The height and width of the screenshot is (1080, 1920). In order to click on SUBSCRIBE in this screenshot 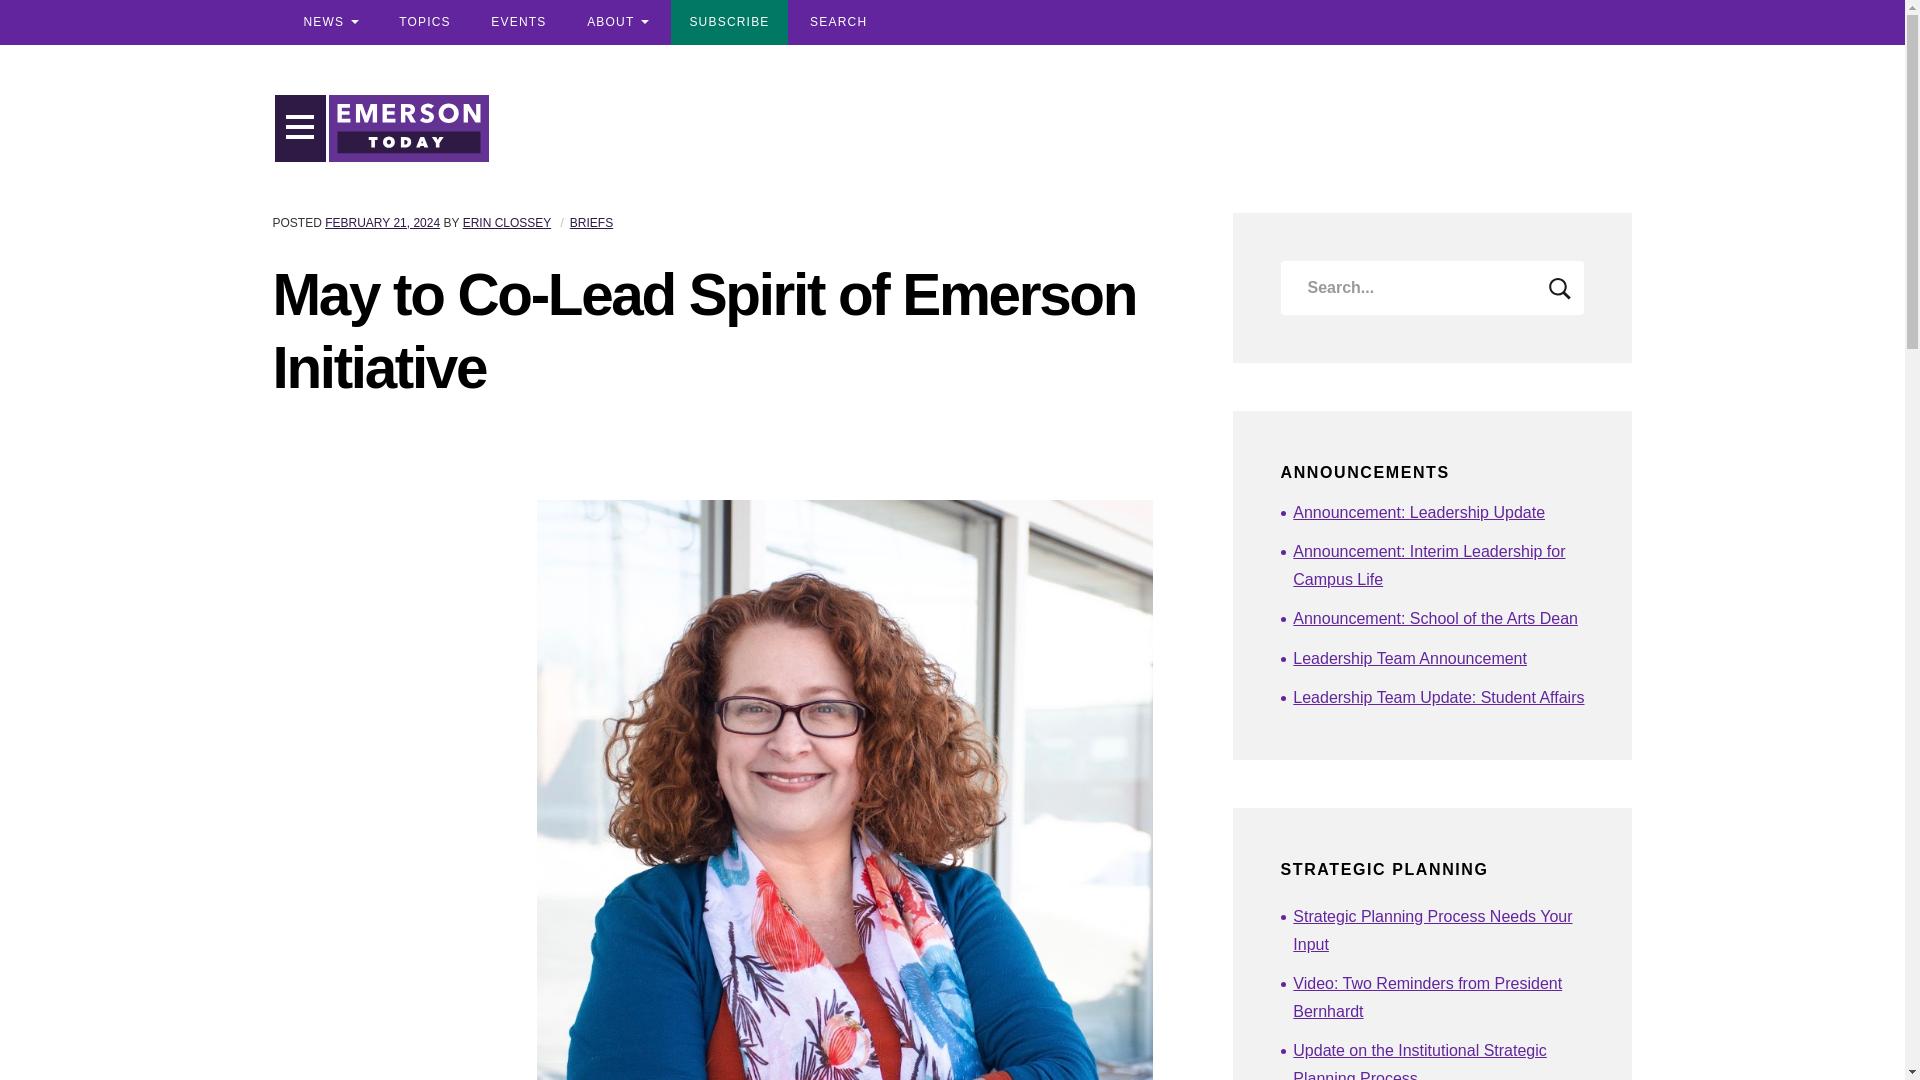, I will do `click(728, 22)`.